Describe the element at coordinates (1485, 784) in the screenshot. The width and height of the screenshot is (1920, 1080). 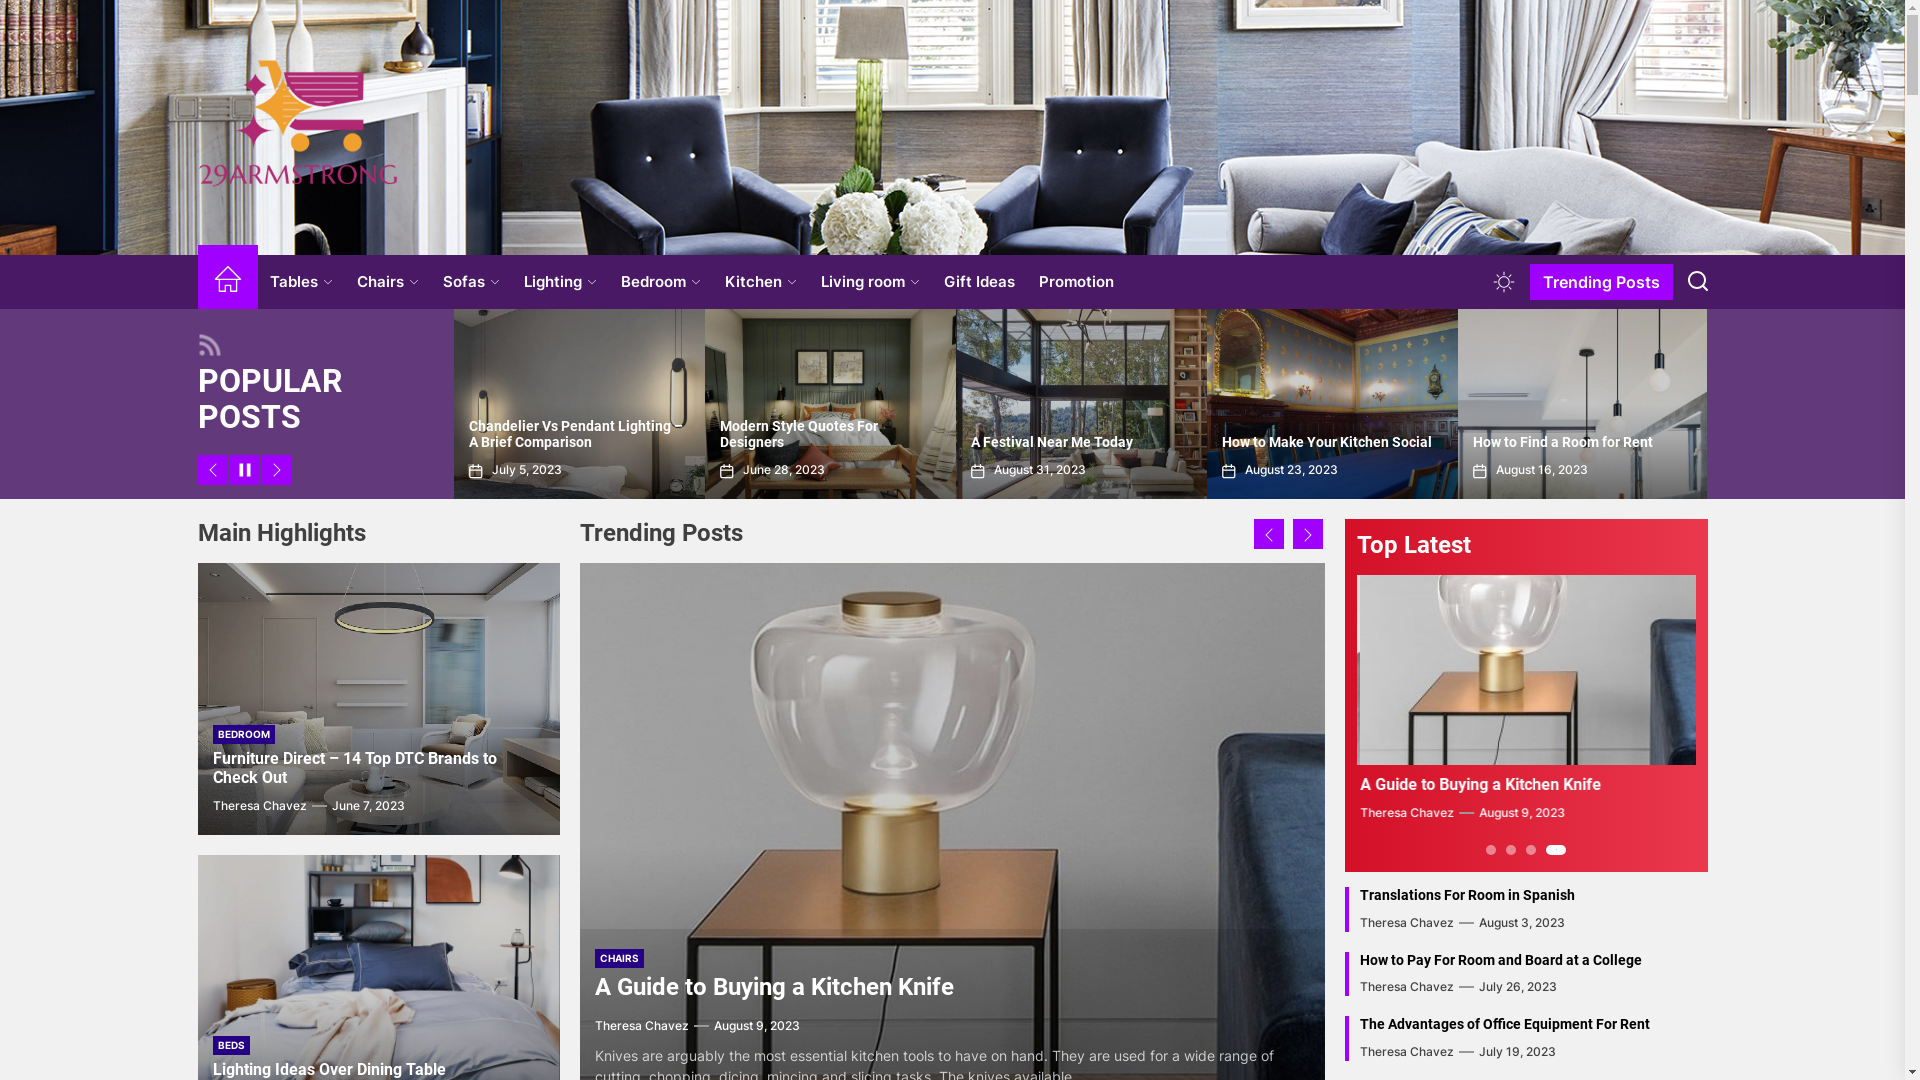
I see `How to Make Your Kitchen Social` at that location.